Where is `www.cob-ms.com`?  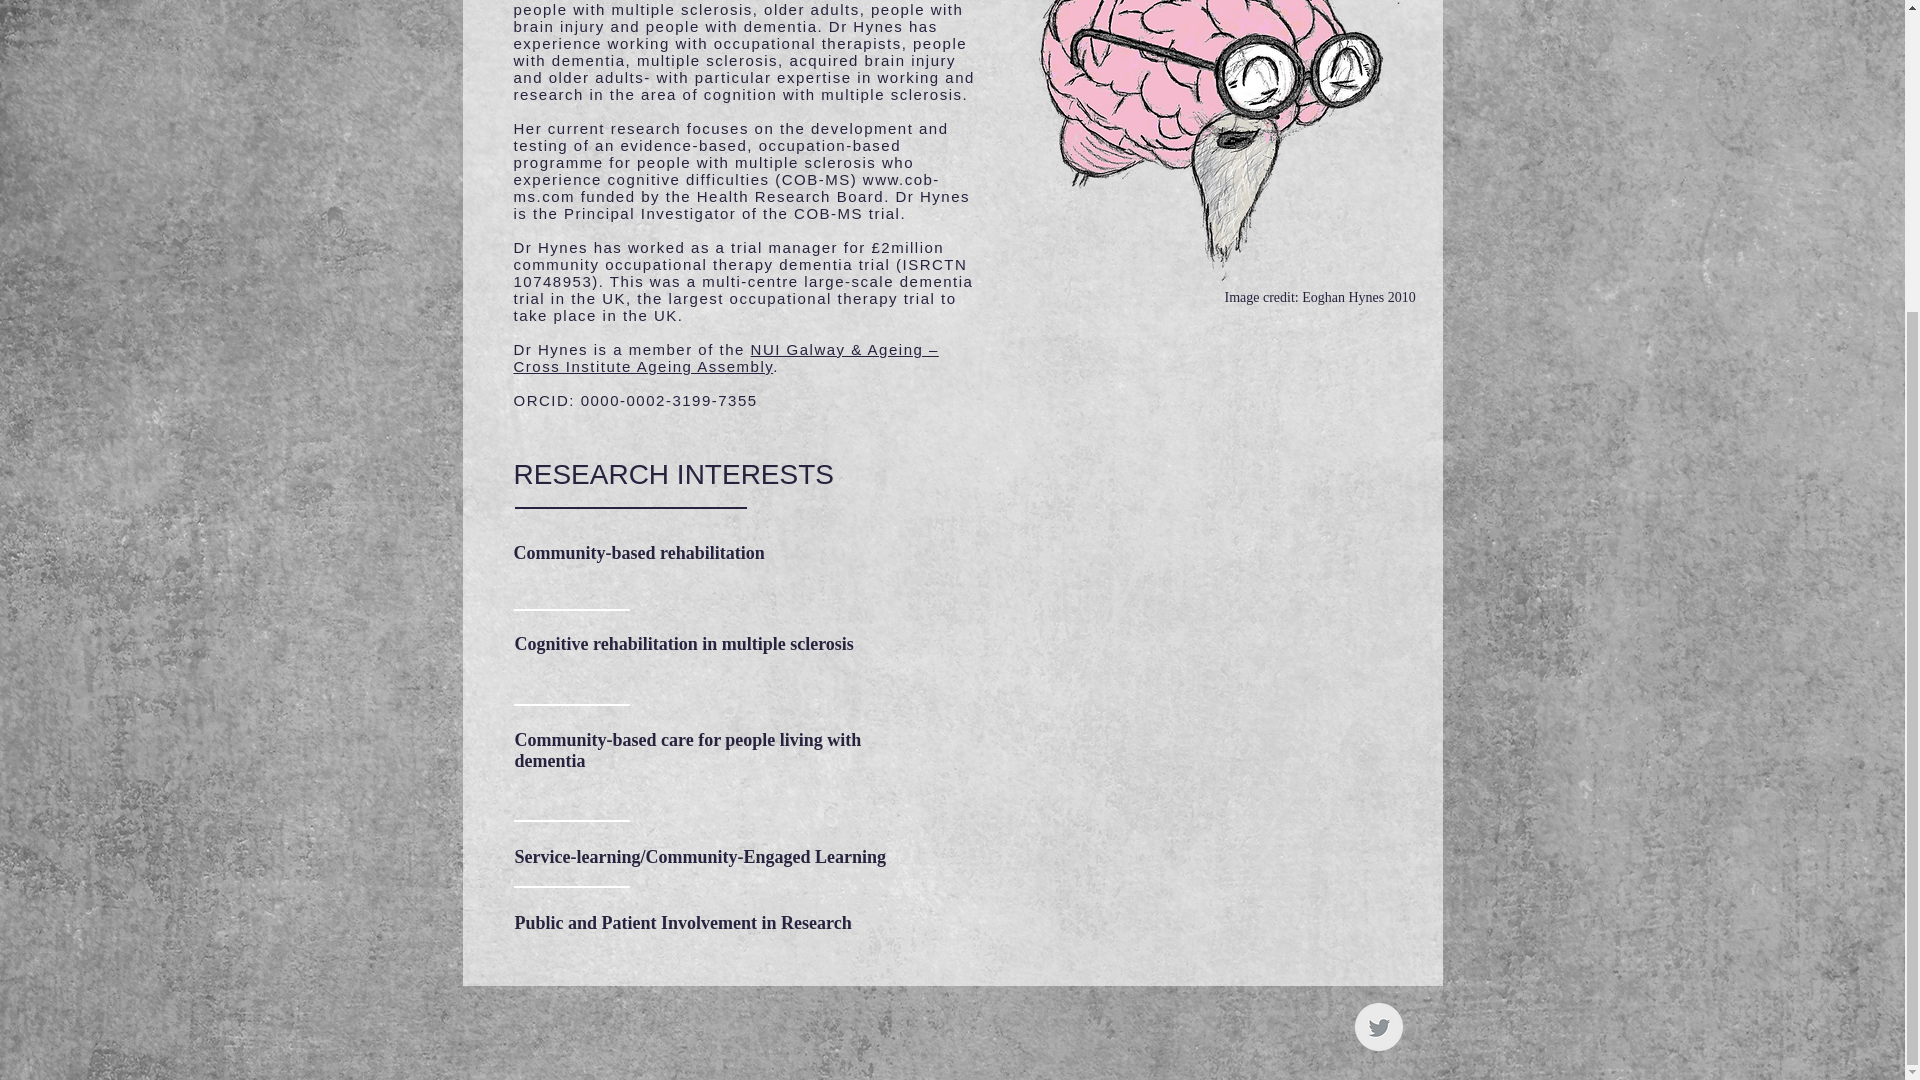
www.cob-ms.com is located at coordinates (727, 188).